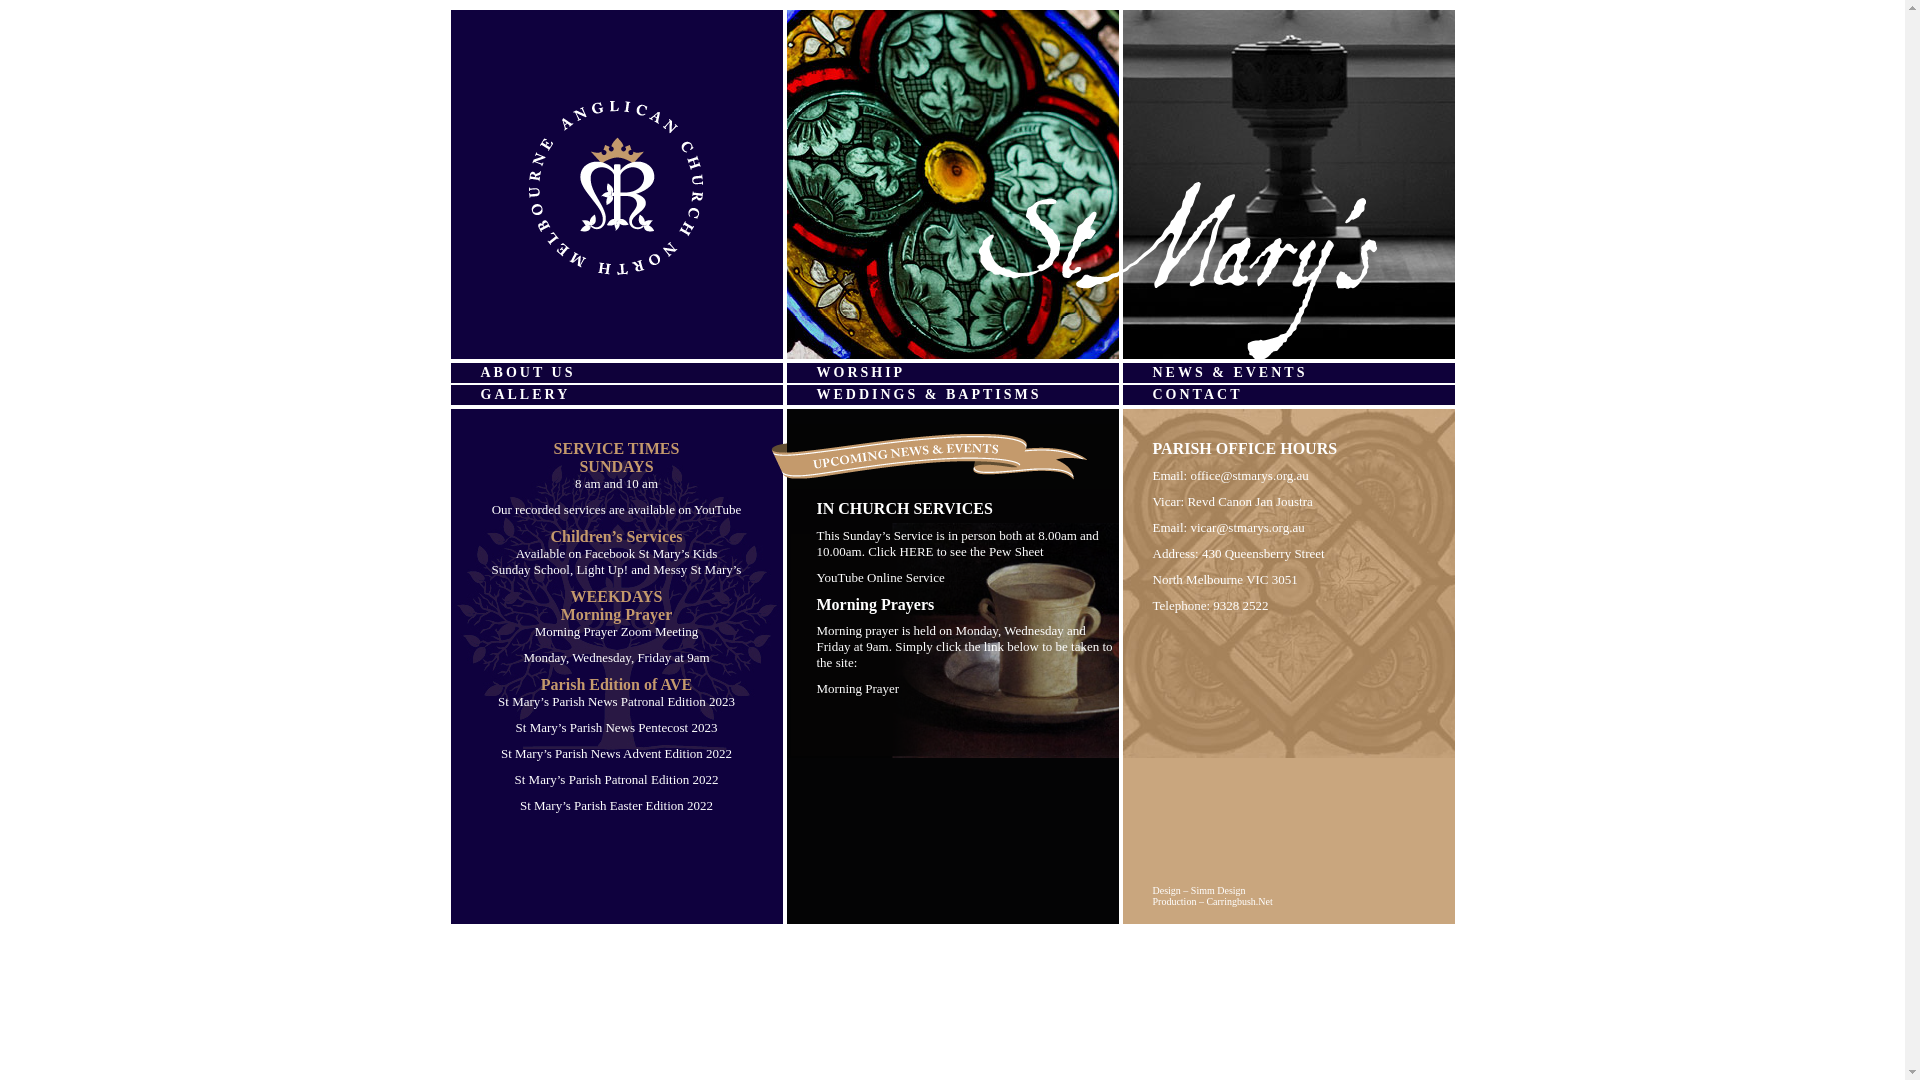 The width and height of the screenshot is (1920, 1080). What do you see at coordinates (616, 394) in the screenshot?
I see `GALLERY` at bounding box center [616, 394].